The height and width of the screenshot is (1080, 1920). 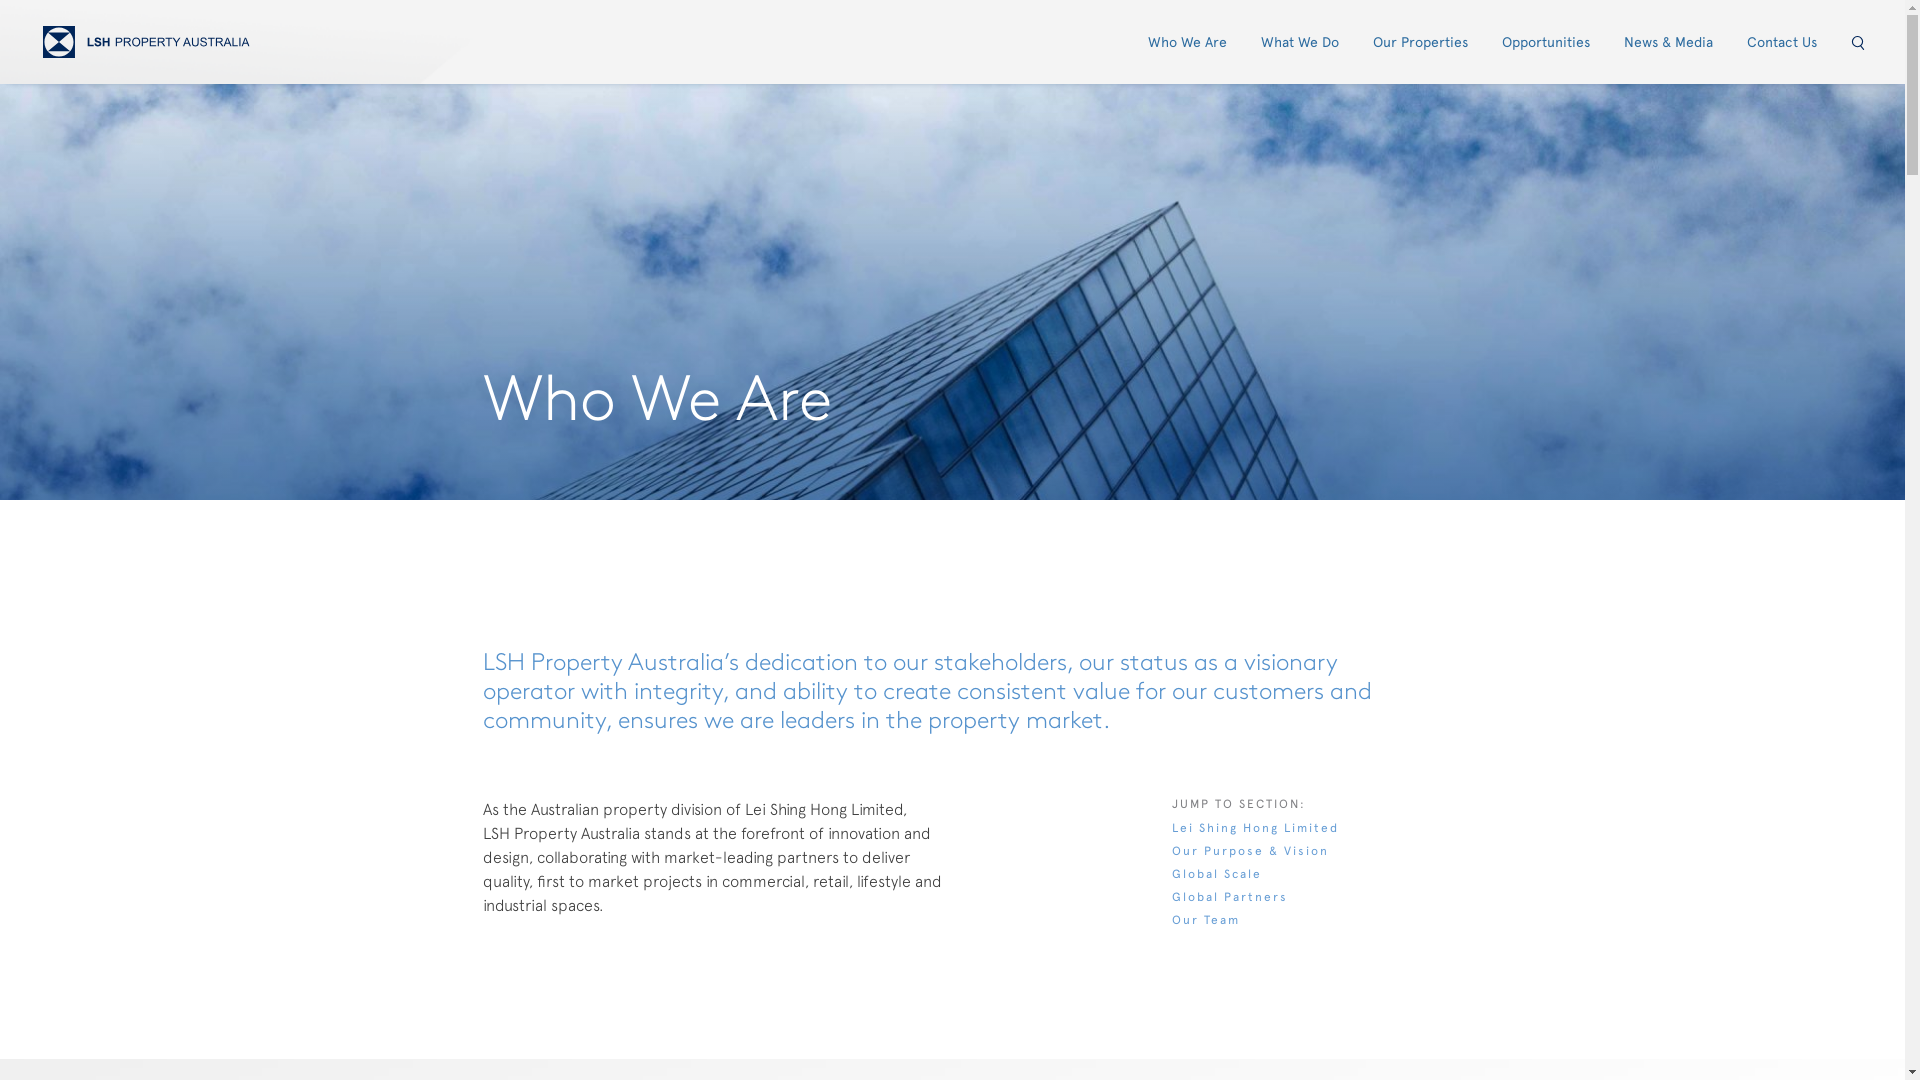 What do you see at coordinates (1188, 42) in the screenshot?
I see `Who We Are` at bounding box center [1188, 42].